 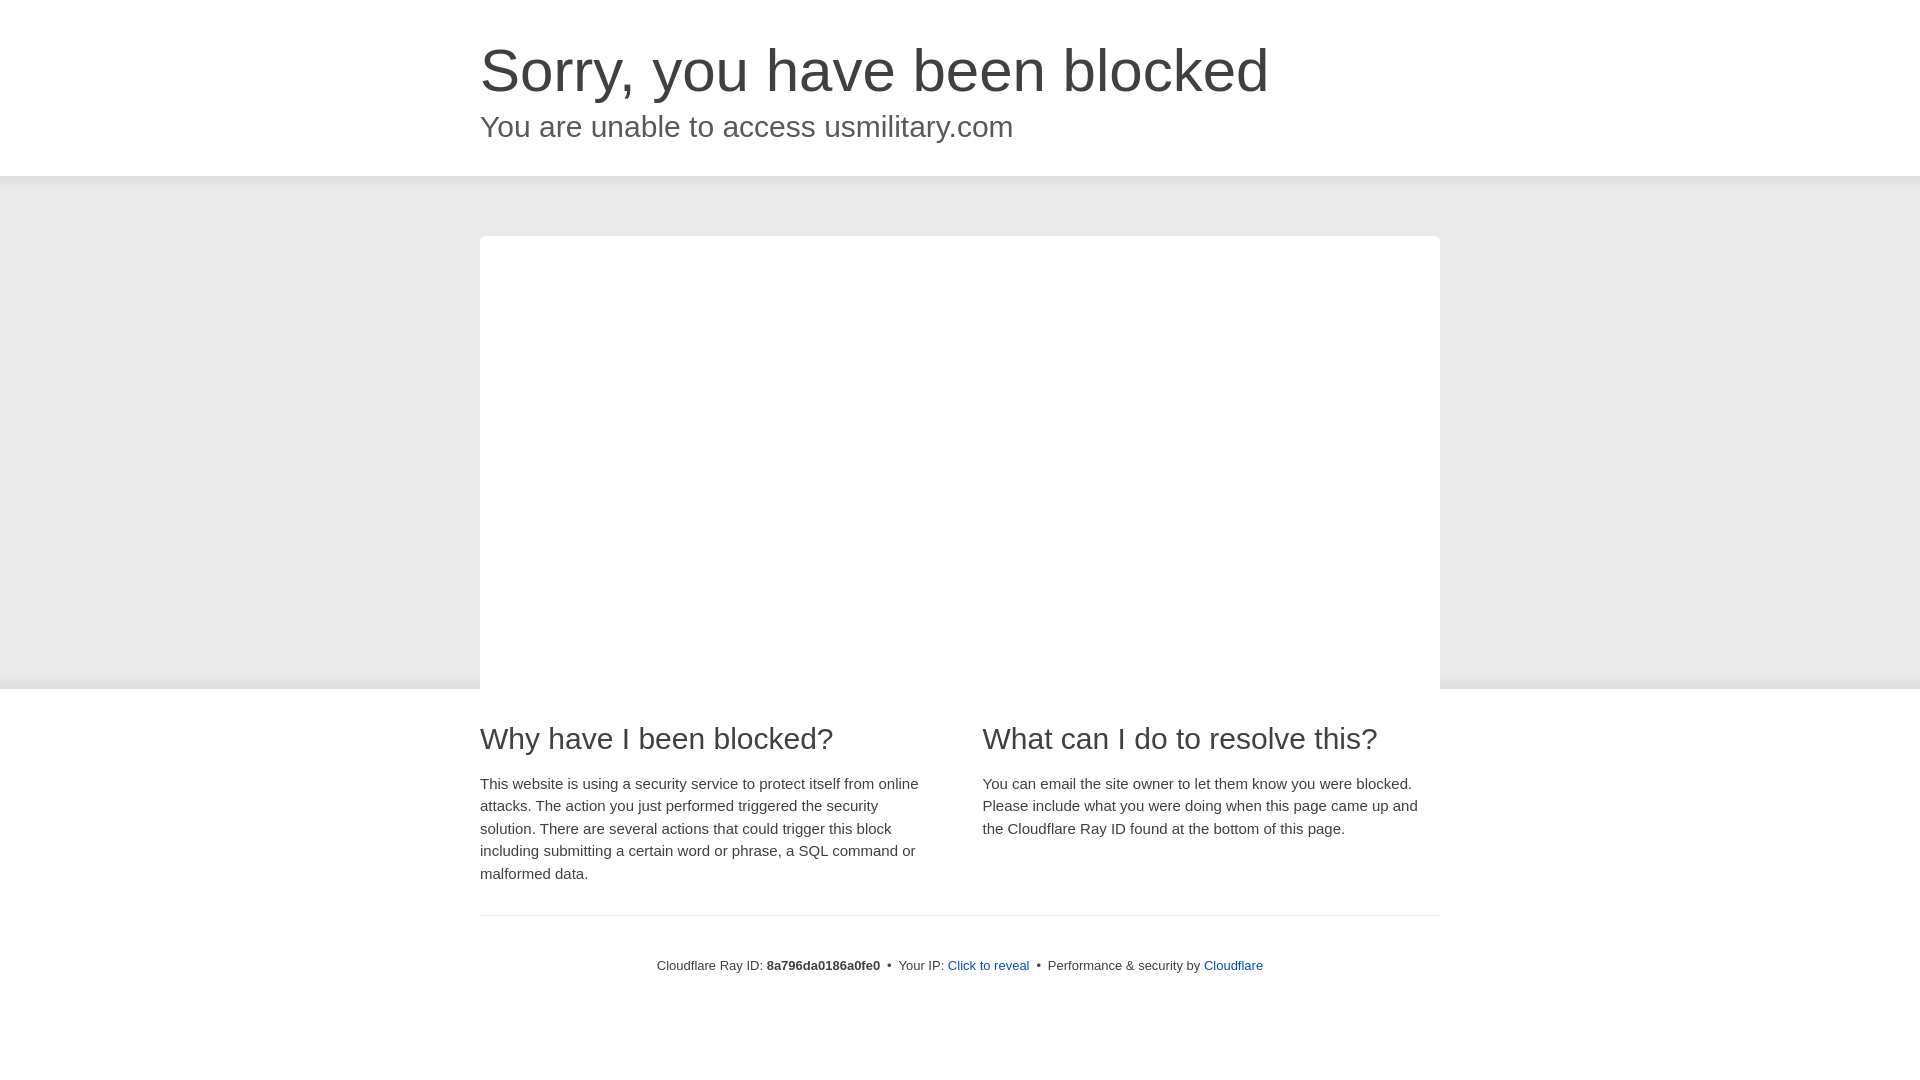 What do you see at coordinates (988, 966) in the screenshot?
I see `Click to reveal` at bounding box center [988, 966].